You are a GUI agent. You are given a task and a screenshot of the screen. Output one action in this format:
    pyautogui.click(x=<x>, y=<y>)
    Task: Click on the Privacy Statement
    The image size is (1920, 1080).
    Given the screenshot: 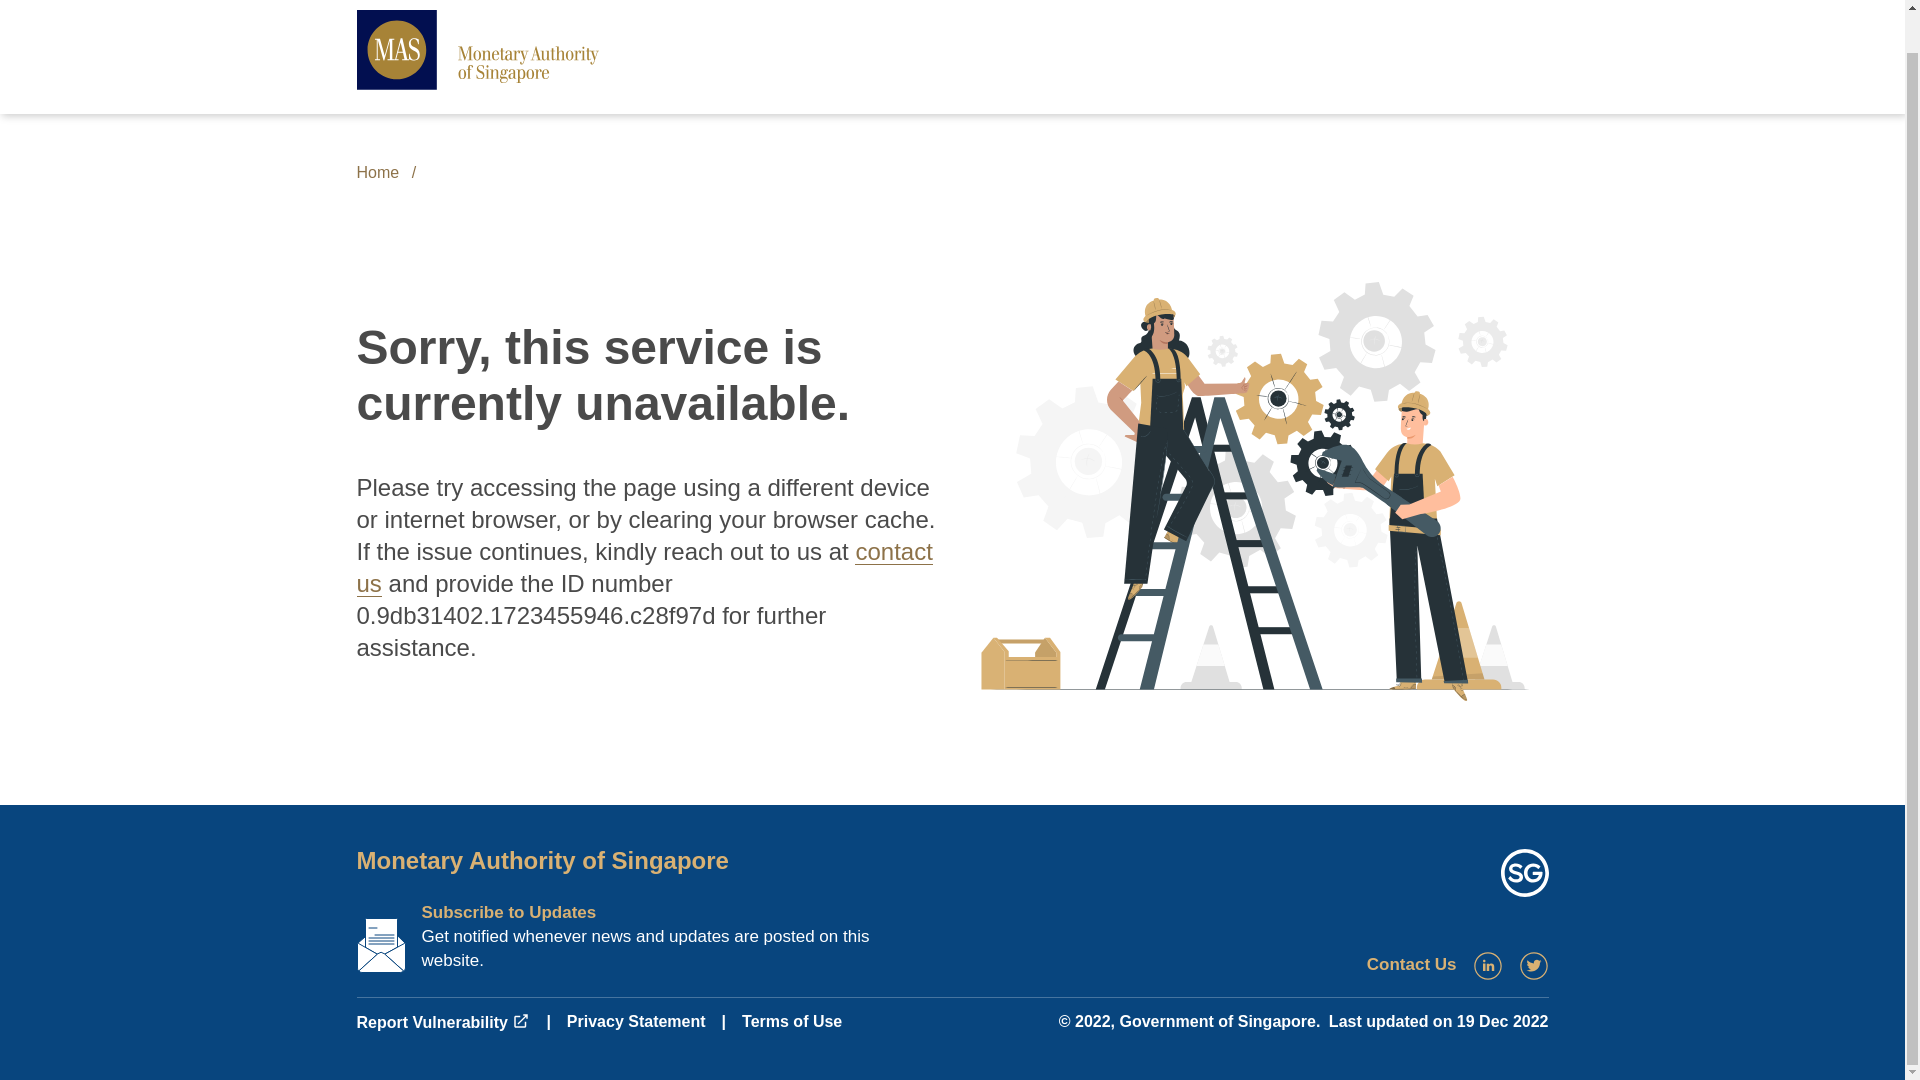 What is the action you would take?
    pyautogui.click(x=636, y=1022)
    